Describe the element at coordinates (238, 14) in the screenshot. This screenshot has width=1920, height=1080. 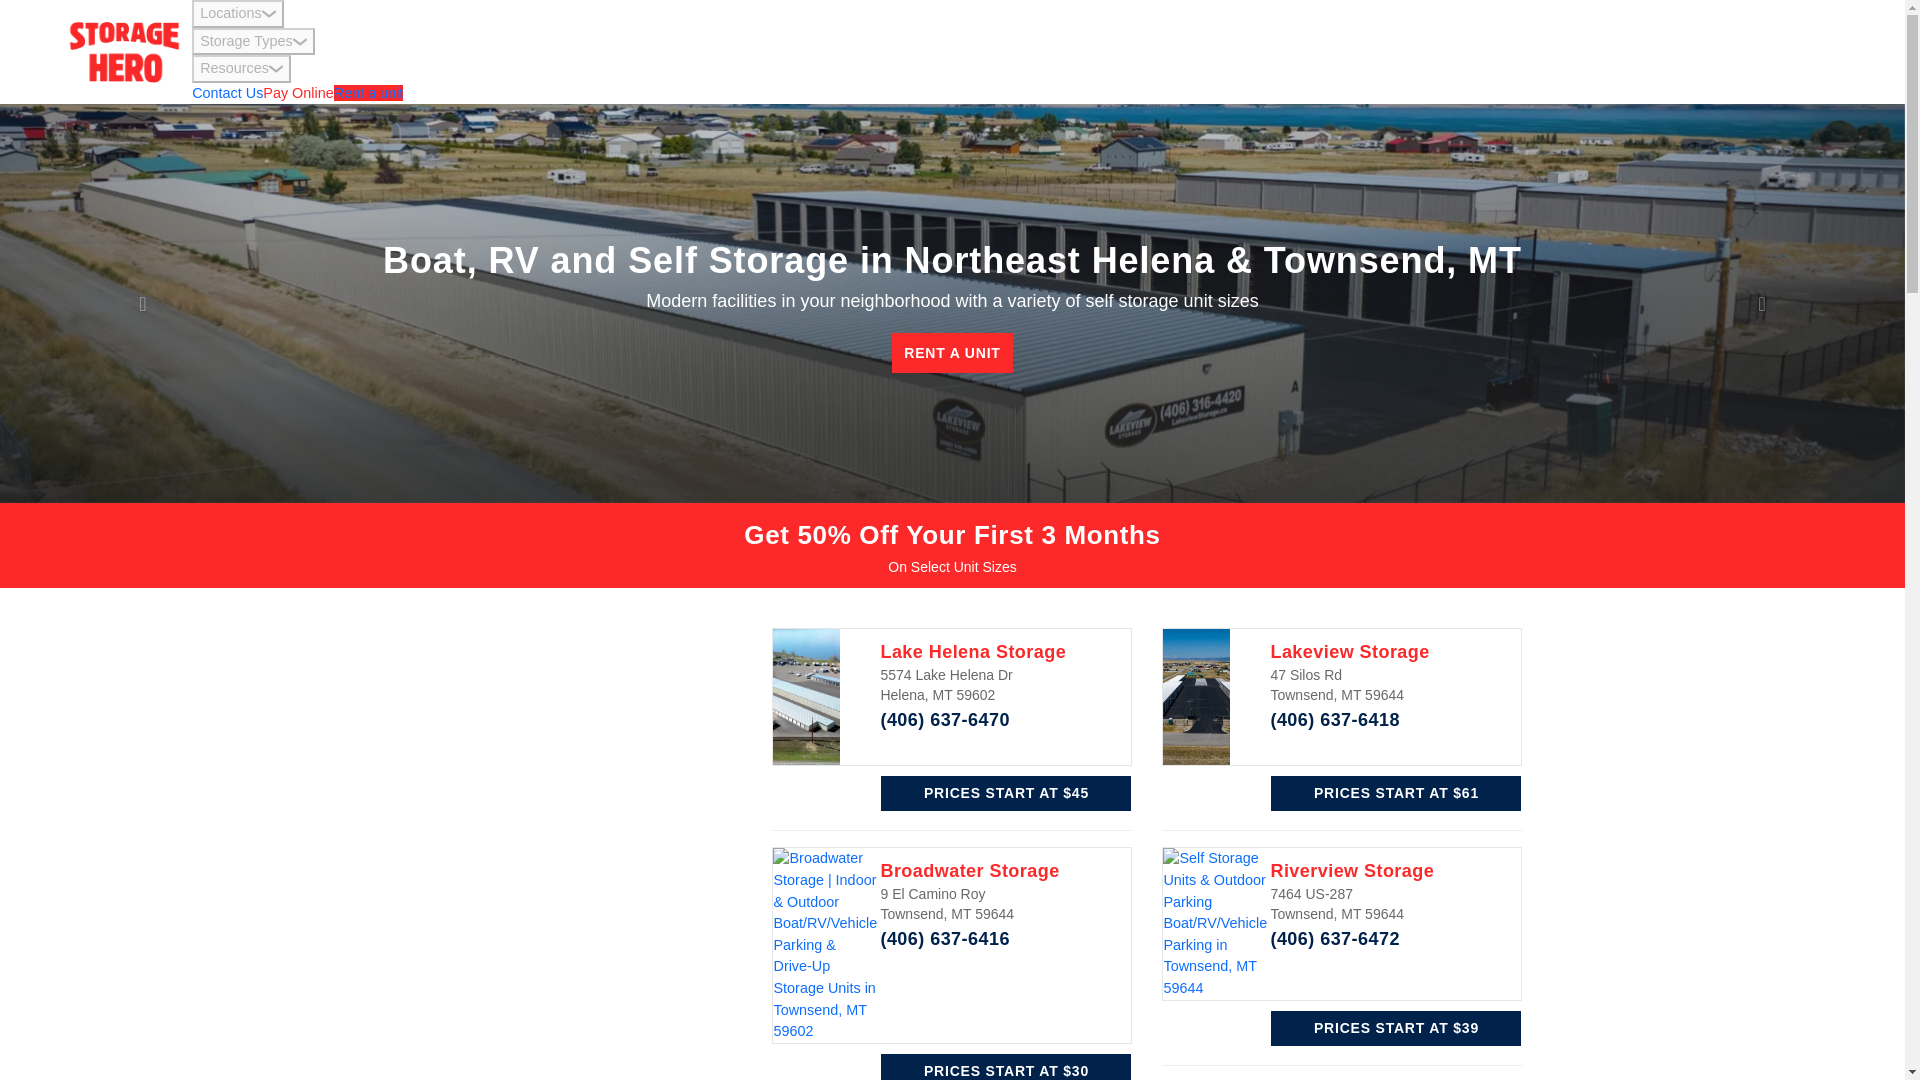
I see `Locationsgroup` at that location.